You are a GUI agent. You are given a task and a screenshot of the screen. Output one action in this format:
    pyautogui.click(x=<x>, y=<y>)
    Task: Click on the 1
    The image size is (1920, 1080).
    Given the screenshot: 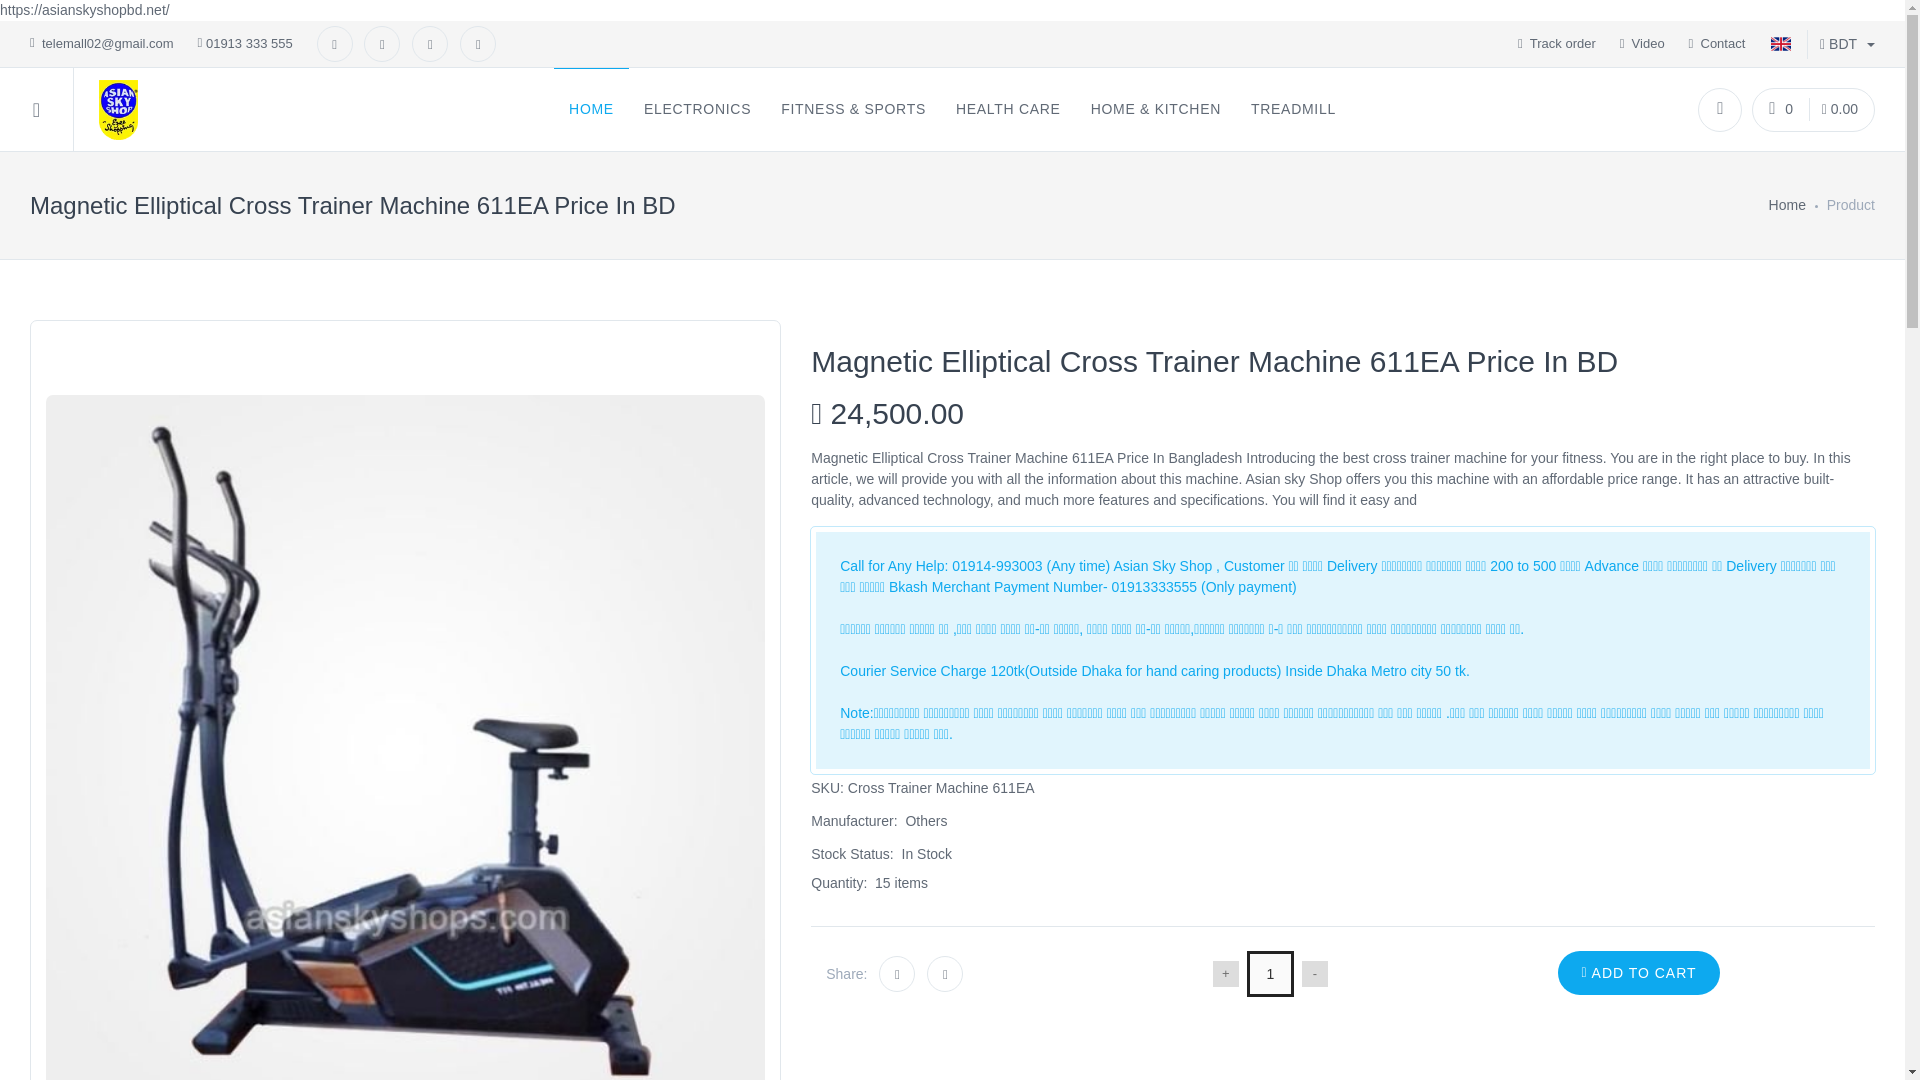 What is the action you would take?
    pyautogui.click(x=1270, y=974)
    